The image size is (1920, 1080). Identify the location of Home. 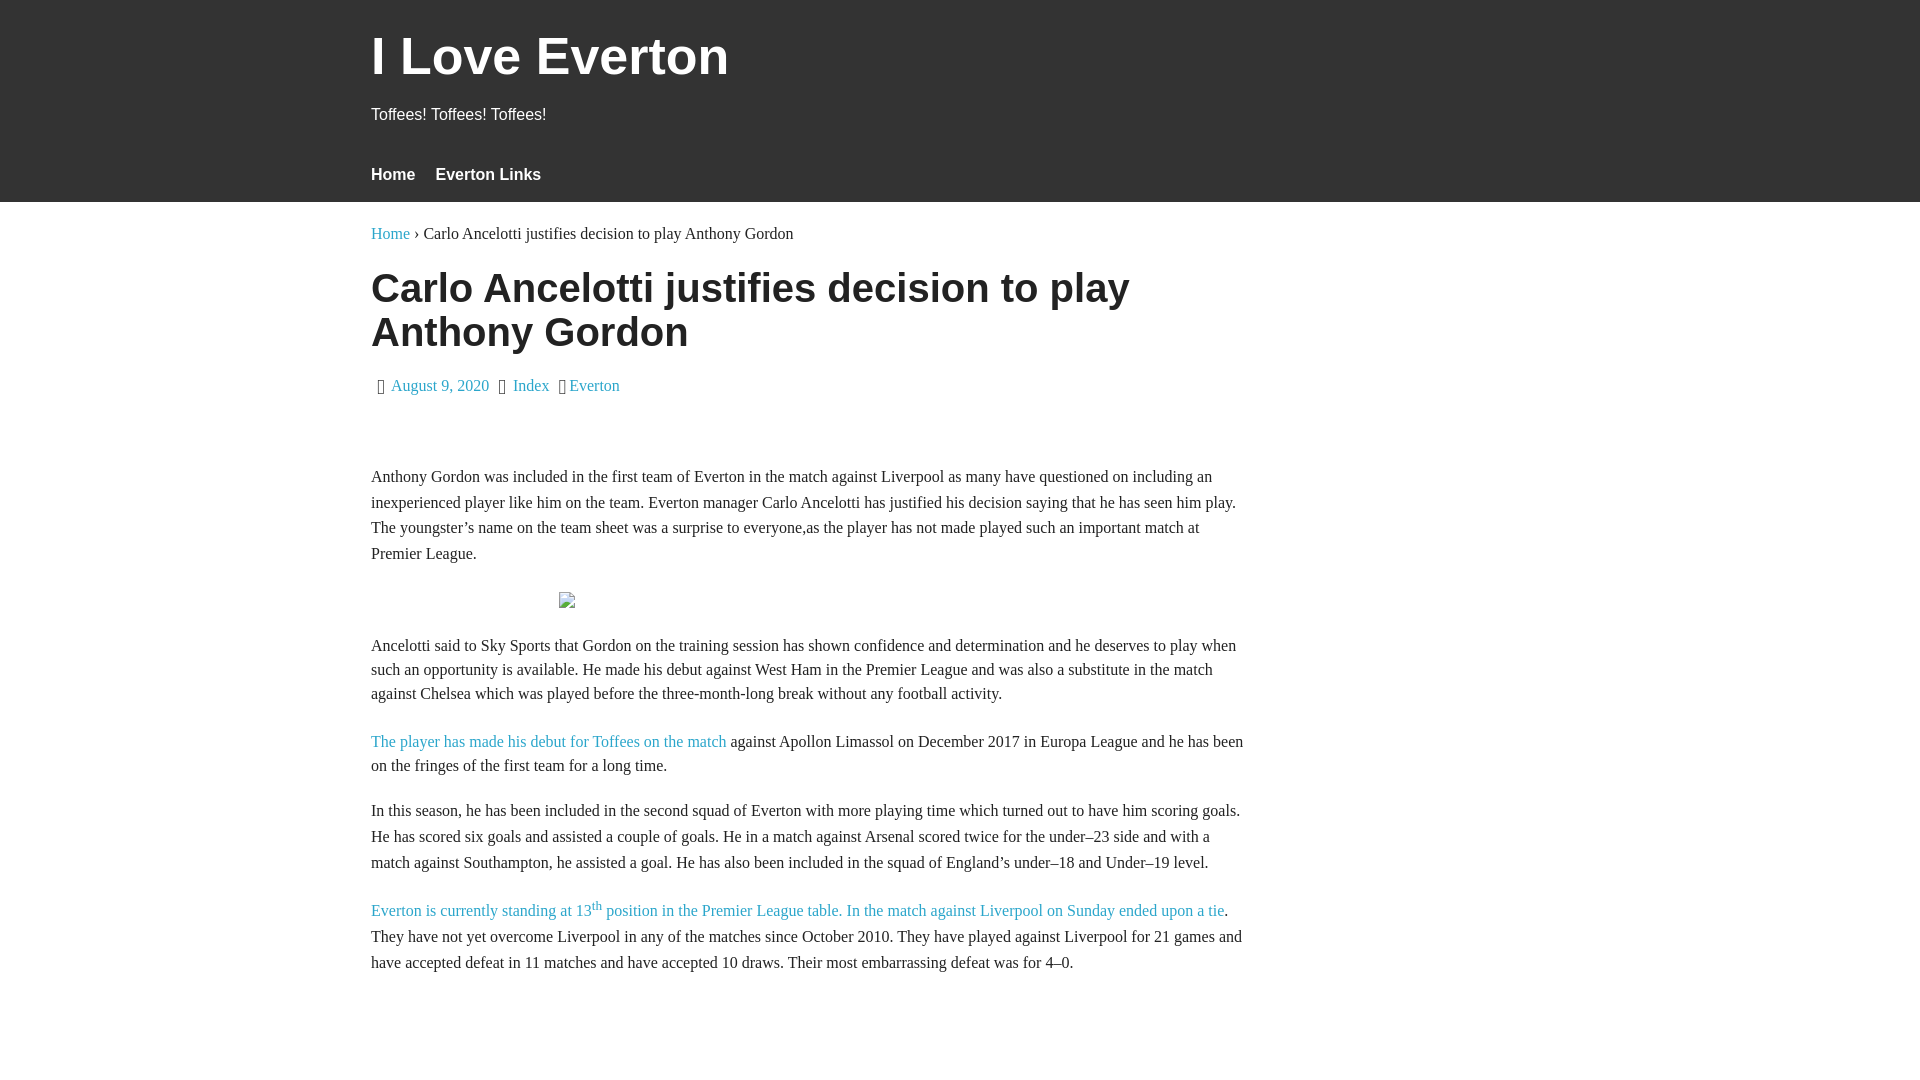
(390, 232).